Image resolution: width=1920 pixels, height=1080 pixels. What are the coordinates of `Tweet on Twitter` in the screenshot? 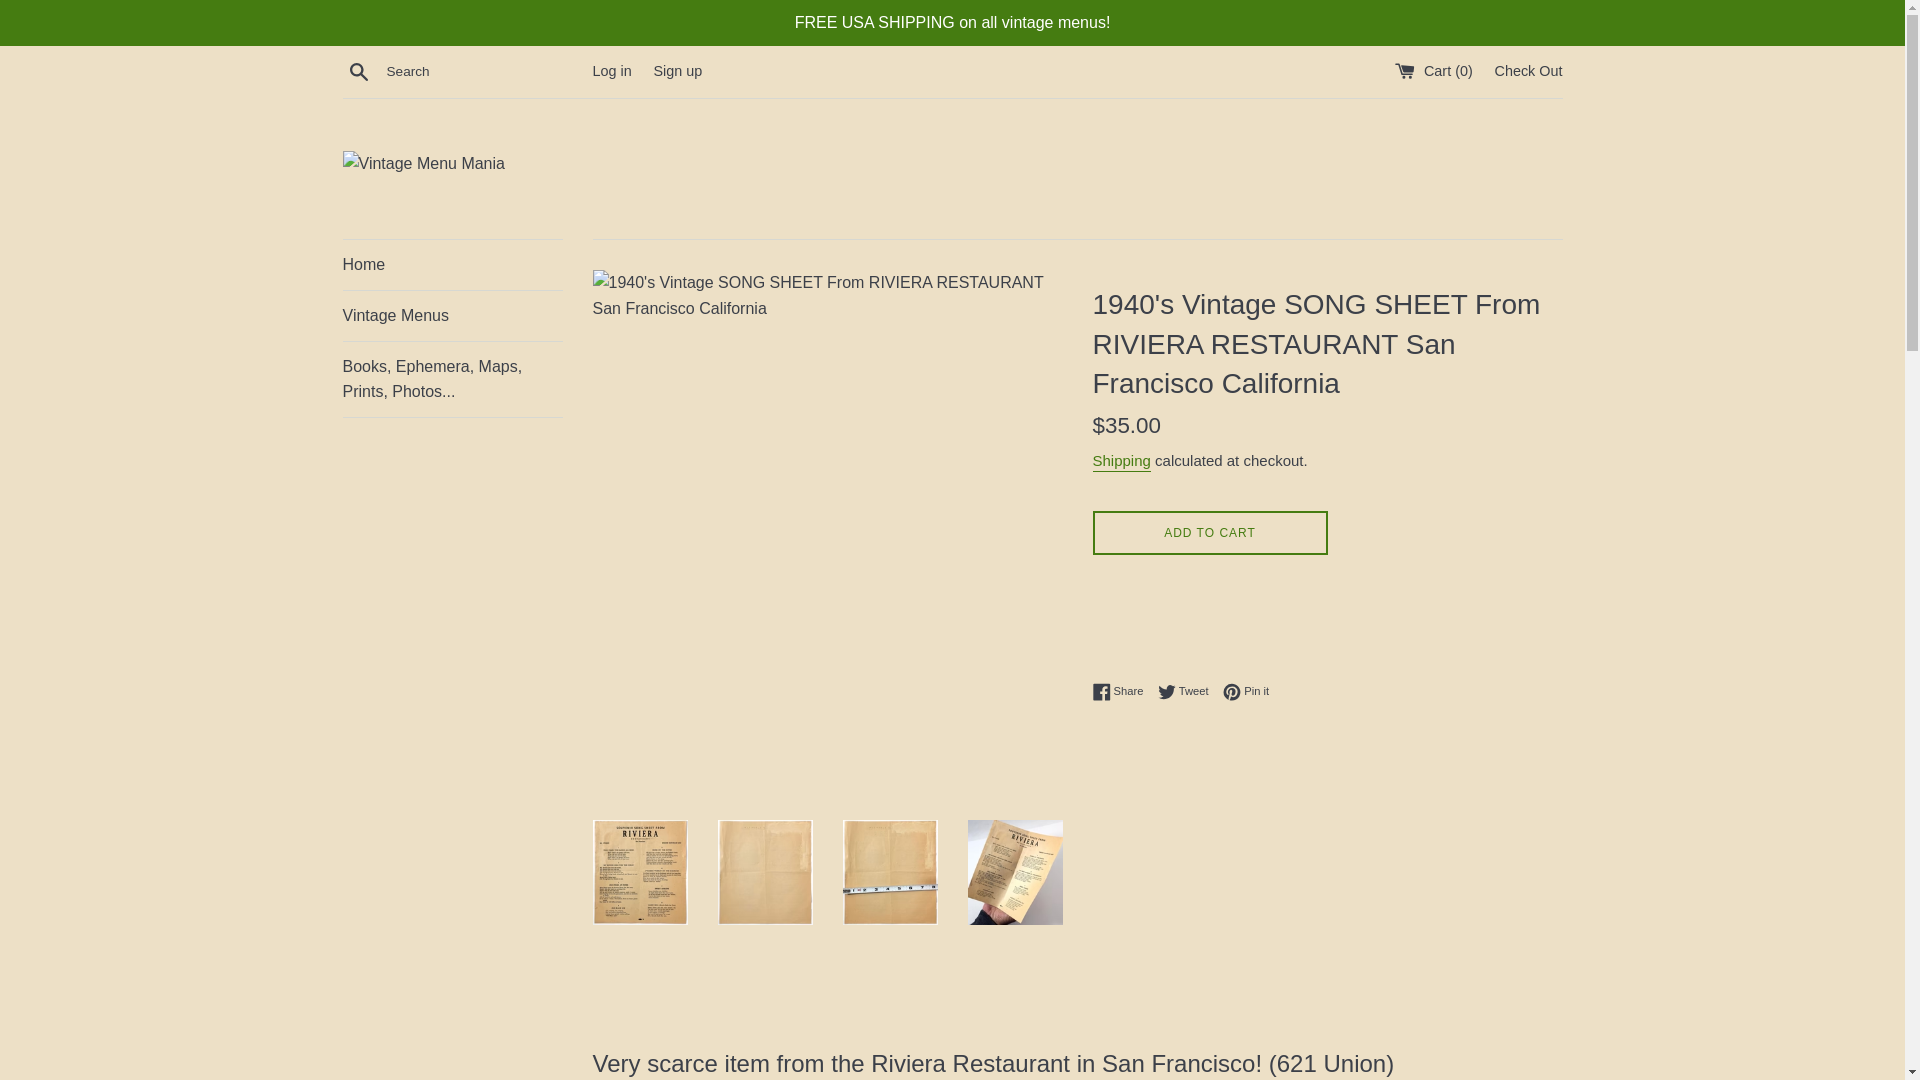 It's located at (611, 70).